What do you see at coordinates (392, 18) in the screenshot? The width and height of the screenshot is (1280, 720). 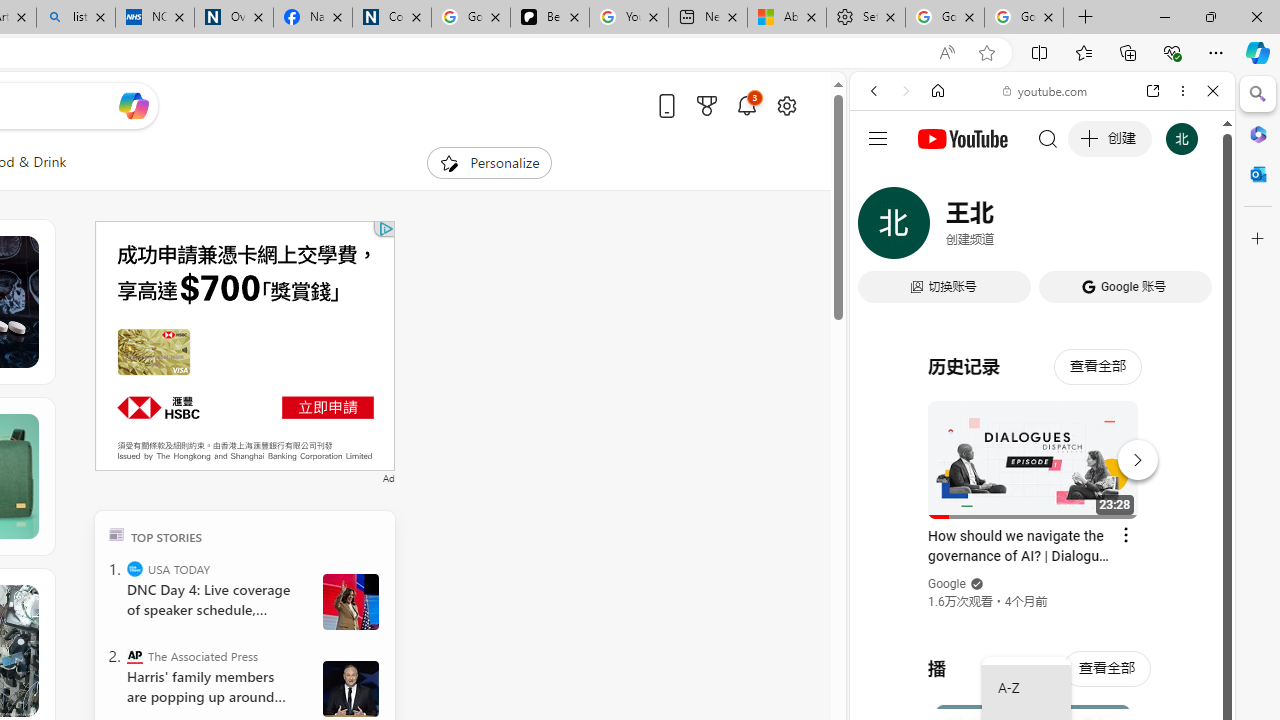 I see `Cookies` at bounding box center [392, 18].